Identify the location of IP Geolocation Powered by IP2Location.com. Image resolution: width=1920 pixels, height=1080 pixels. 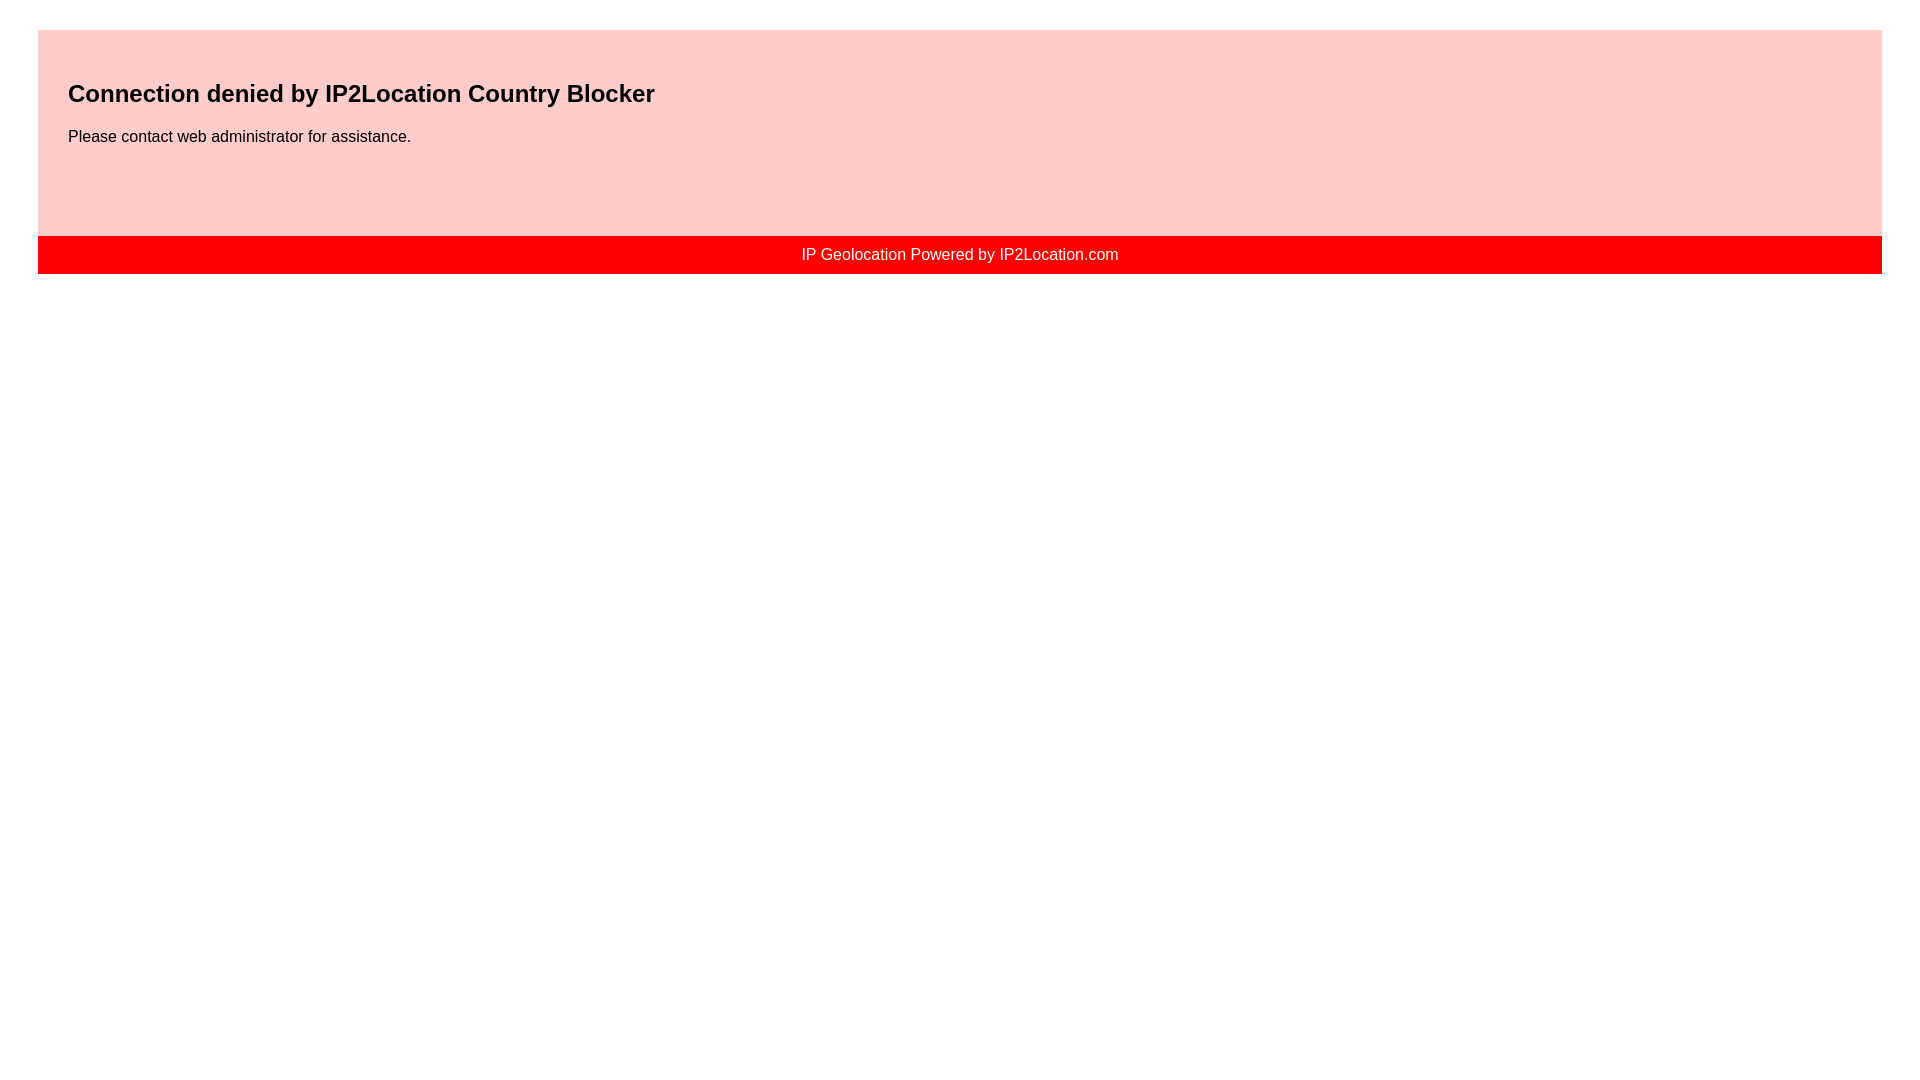
(958, 254).